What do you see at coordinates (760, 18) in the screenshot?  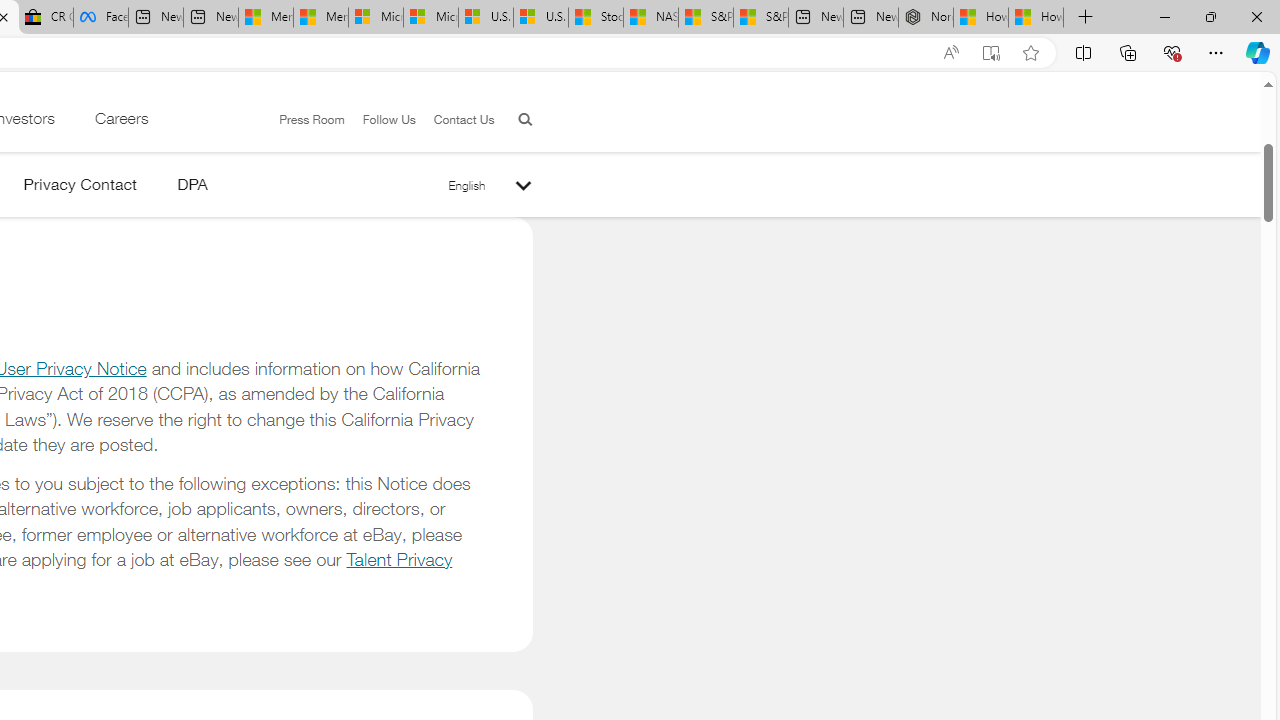 I see `S&P 500, Nasdaq end lower, weighed by Nvidia dip | Watch` at bounding box center [760, 18].